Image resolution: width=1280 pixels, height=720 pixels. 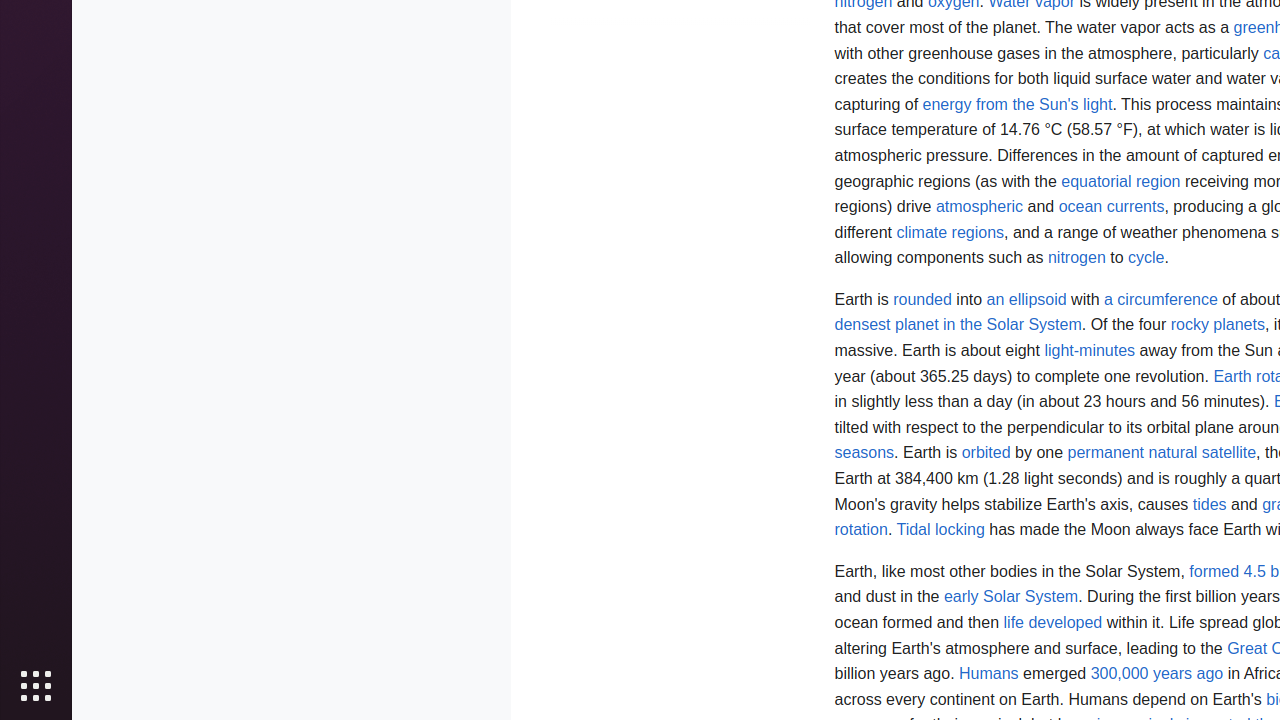 I want to click on 300,000 years ago, so click(x=1157, y=674).